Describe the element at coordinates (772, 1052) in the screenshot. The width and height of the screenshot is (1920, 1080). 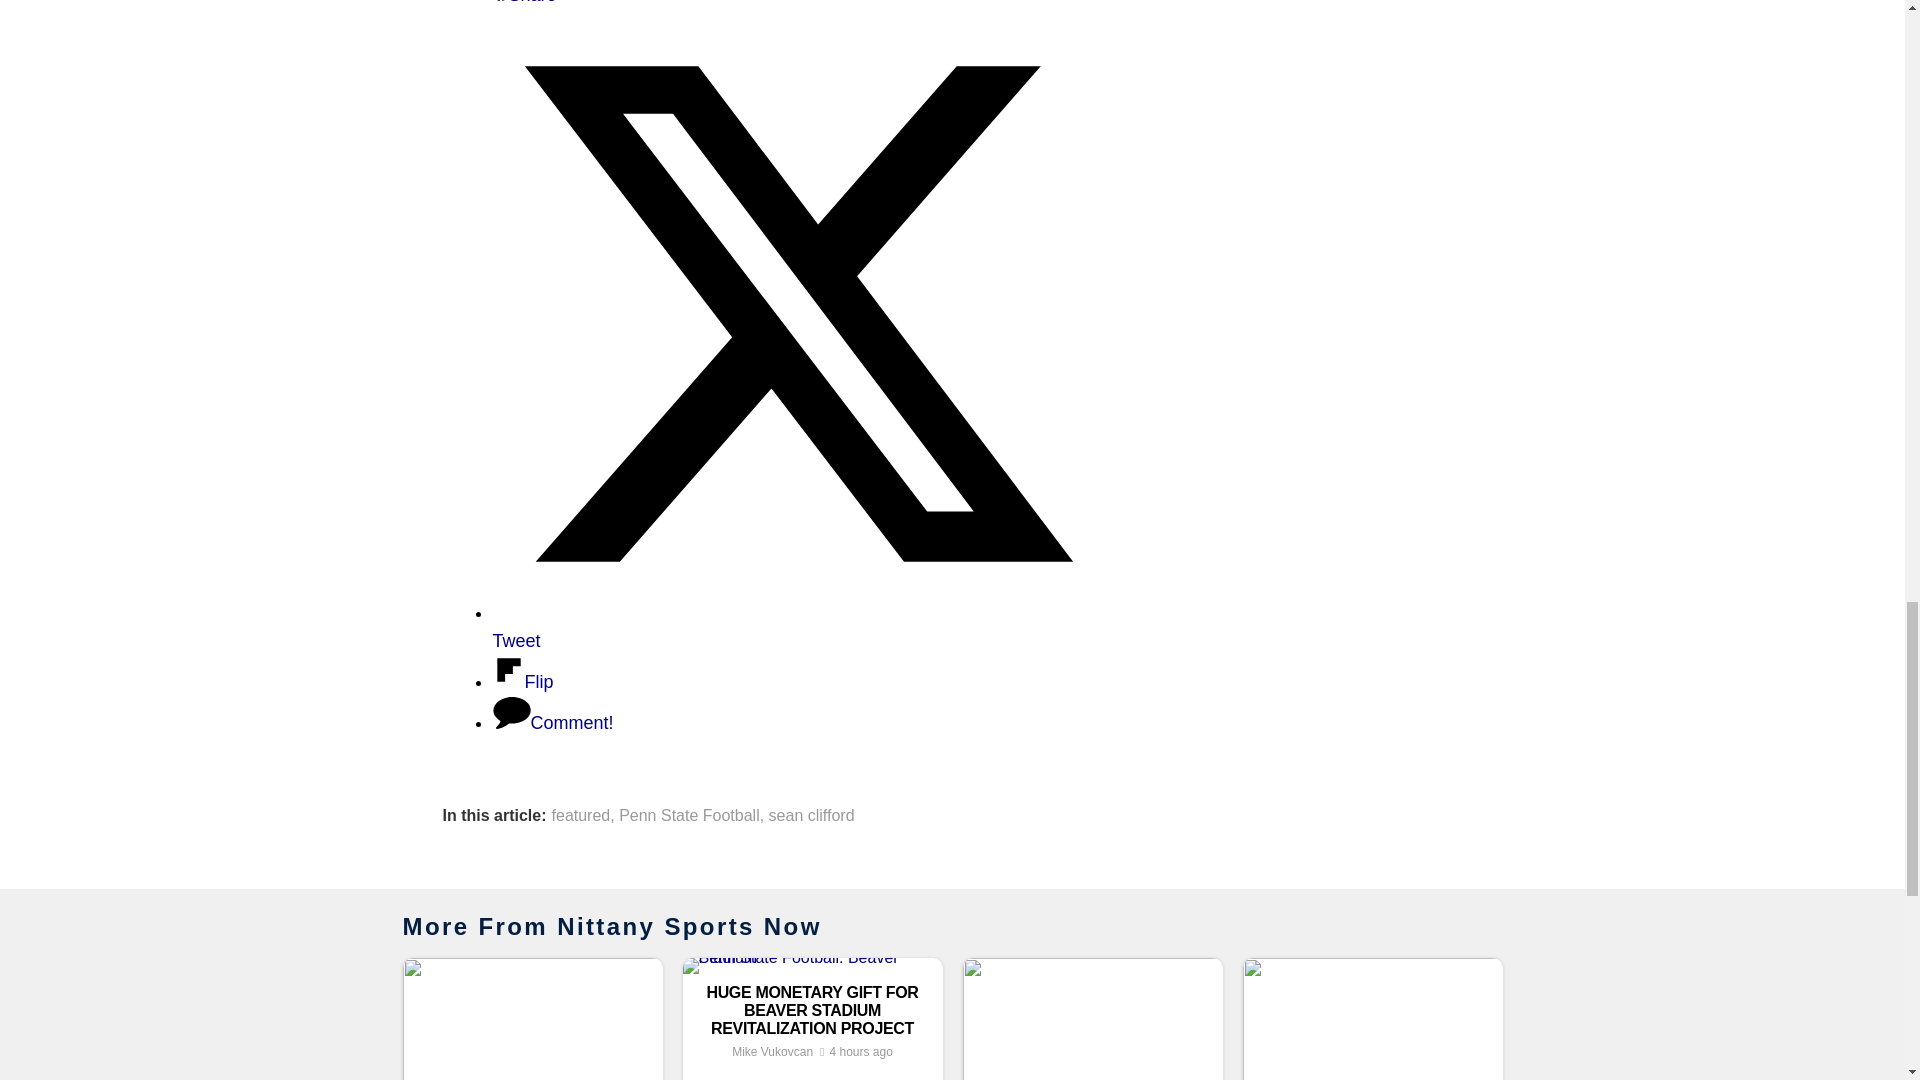
I see `Posts by Mike Vukovcan` at that location.